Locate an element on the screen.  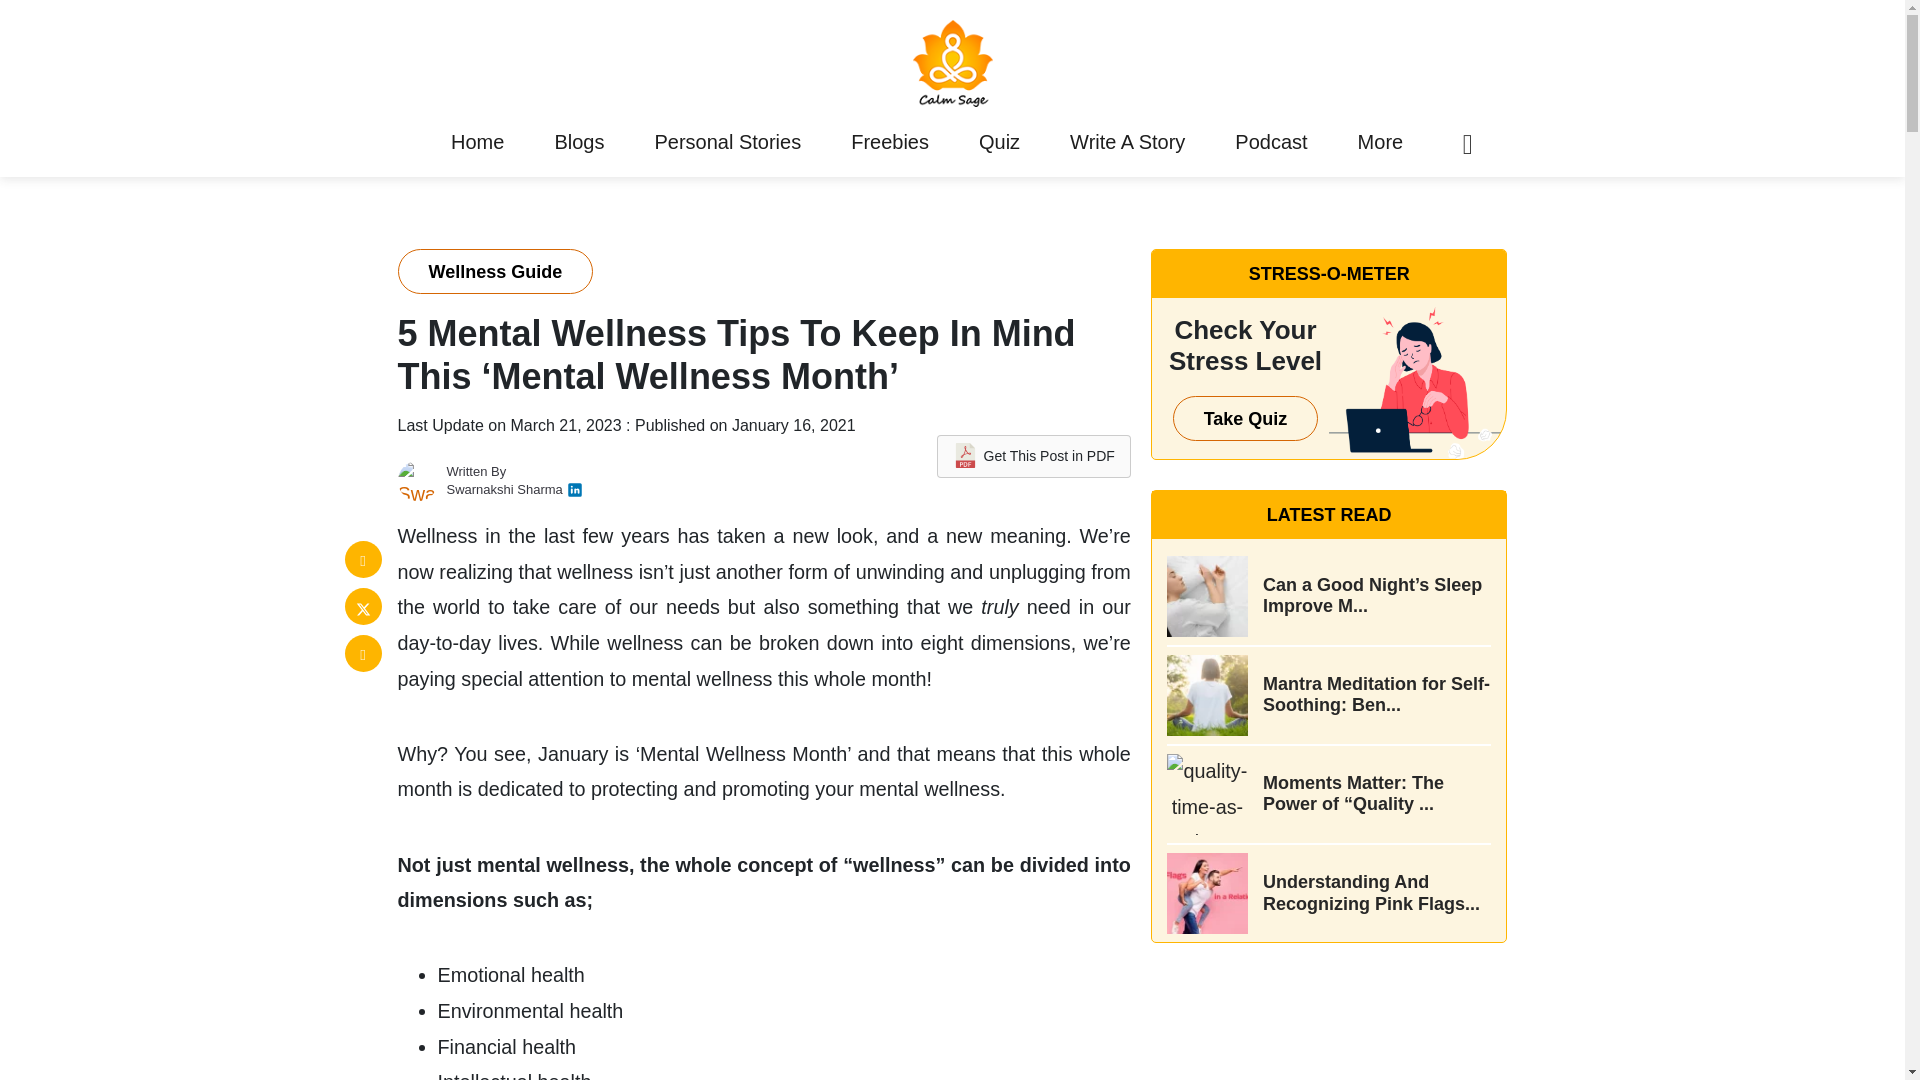
More is located at coordinates (1380, 142).